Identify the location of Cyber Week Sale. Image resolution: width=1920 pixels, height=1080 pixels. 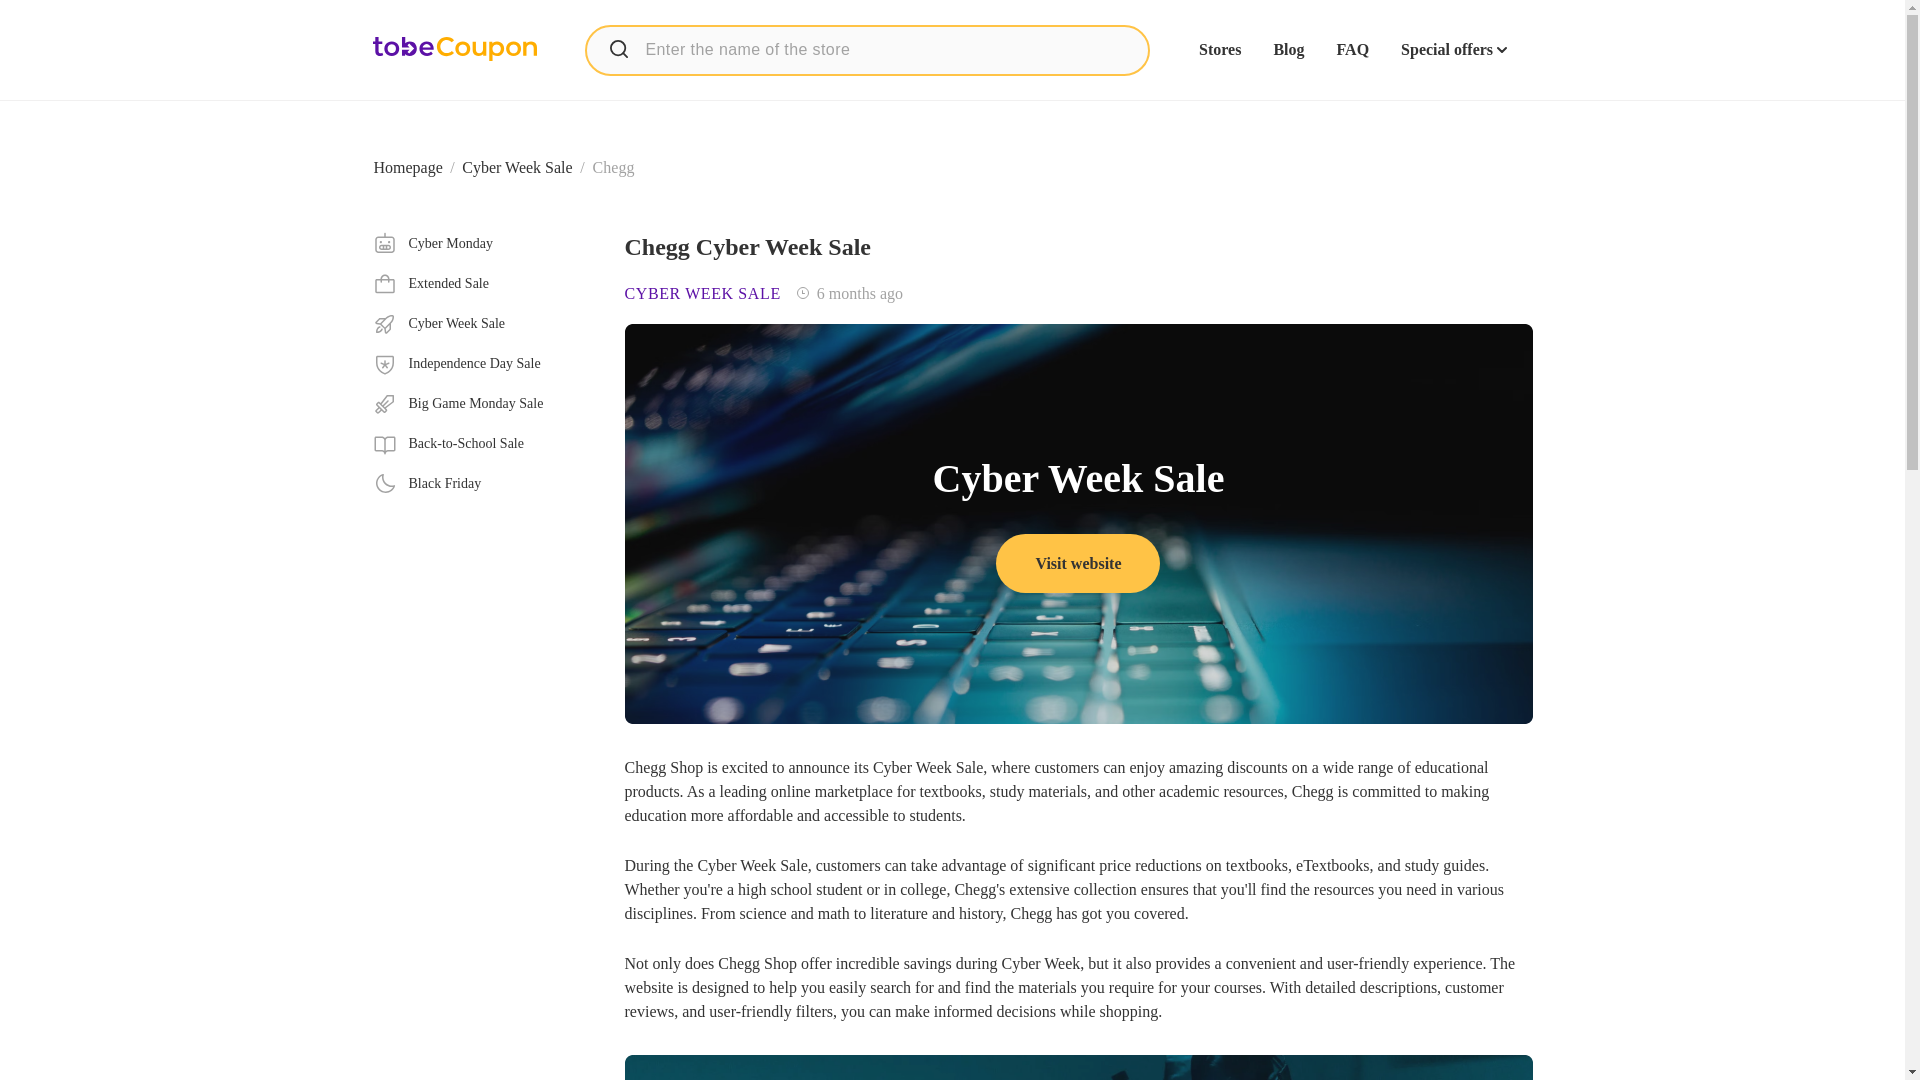
(482, 324).